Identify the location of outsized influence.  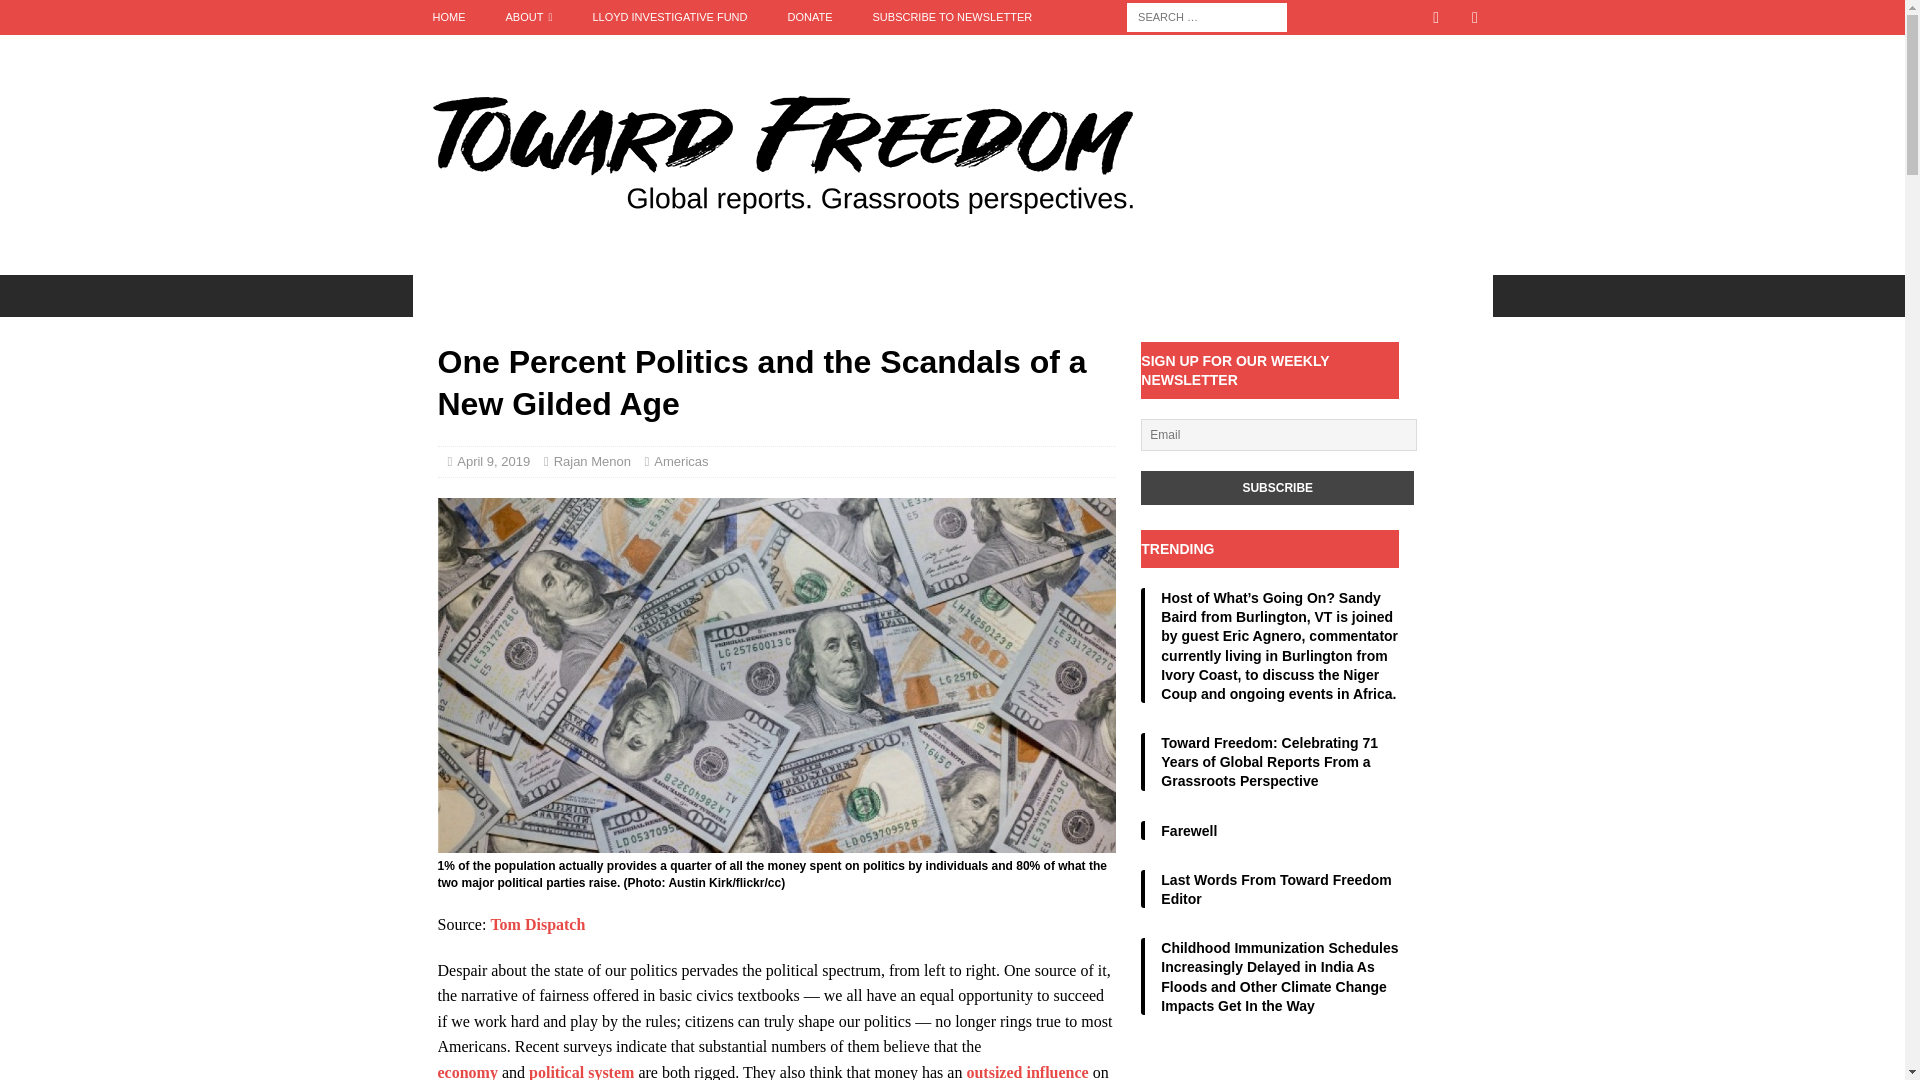
(1026, 1072).